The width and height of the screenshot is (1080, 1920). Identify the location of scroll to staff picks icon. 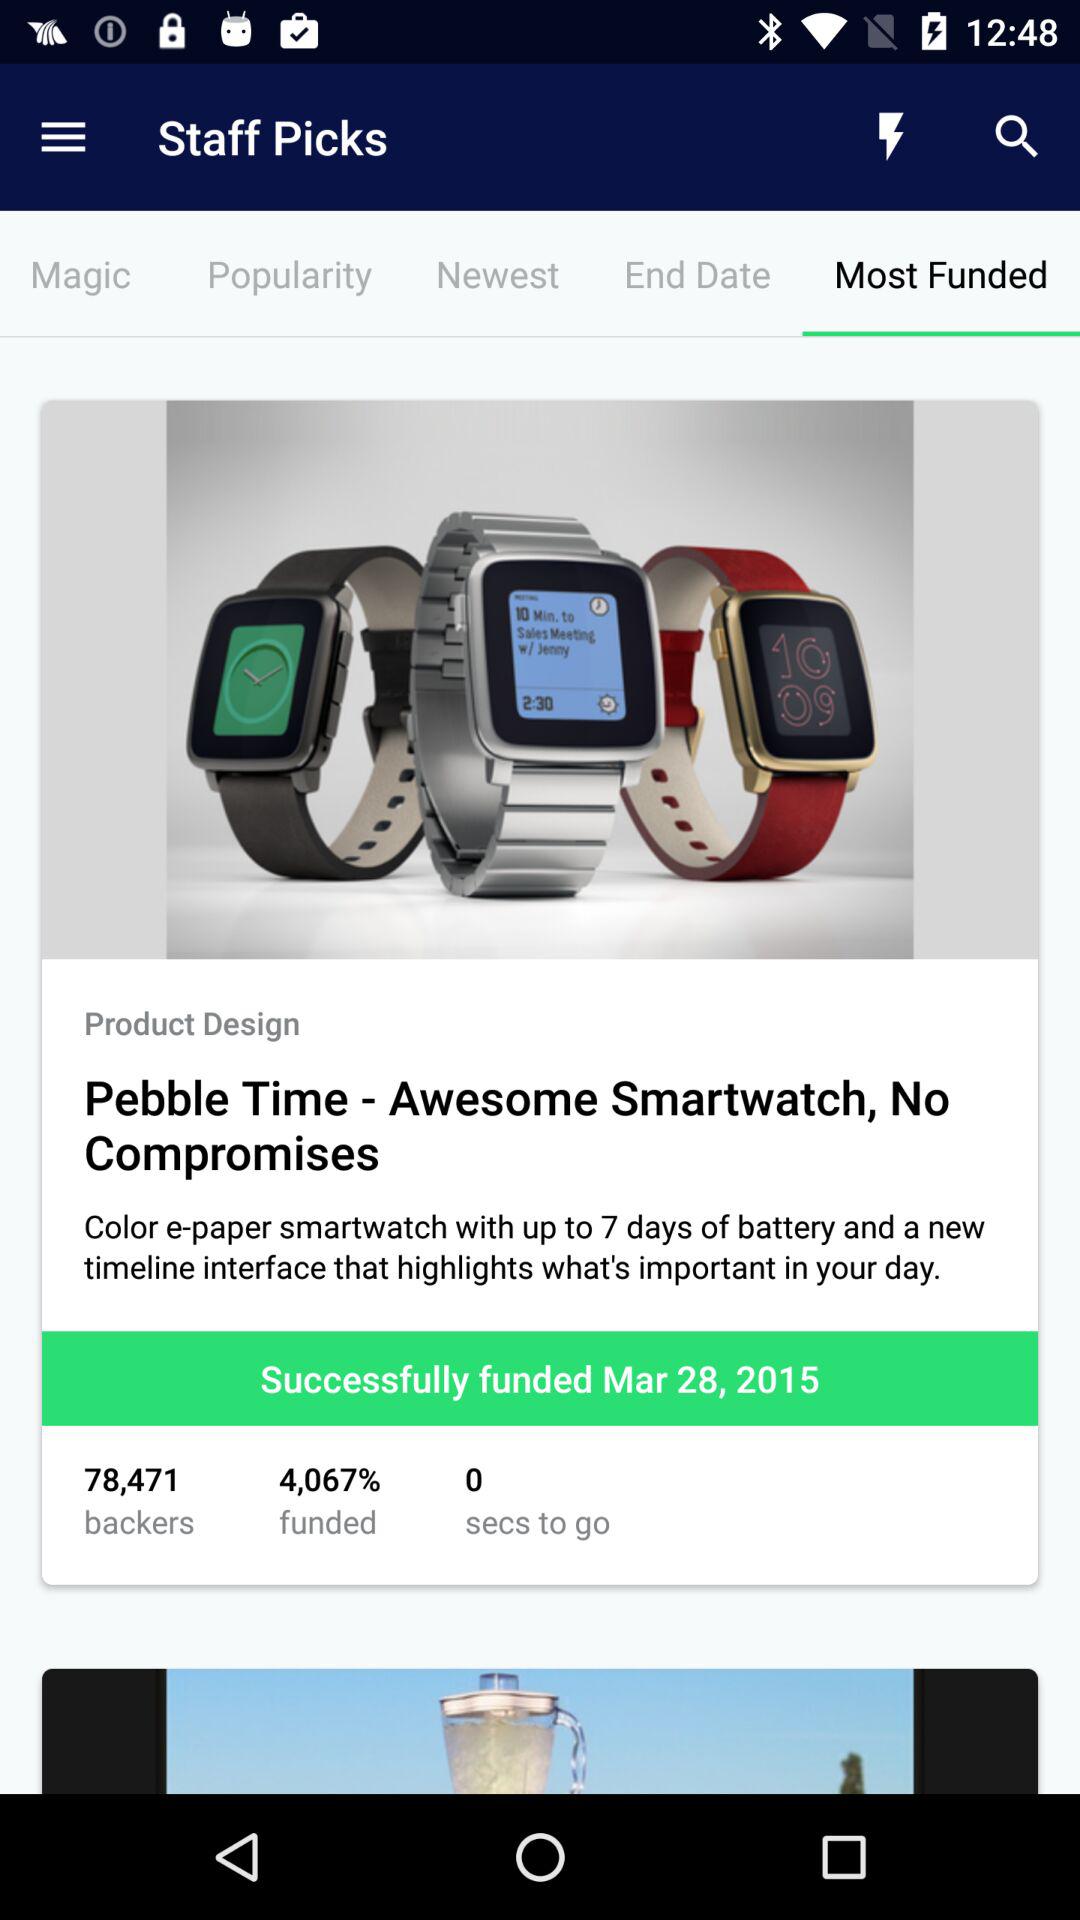
(456, 136).